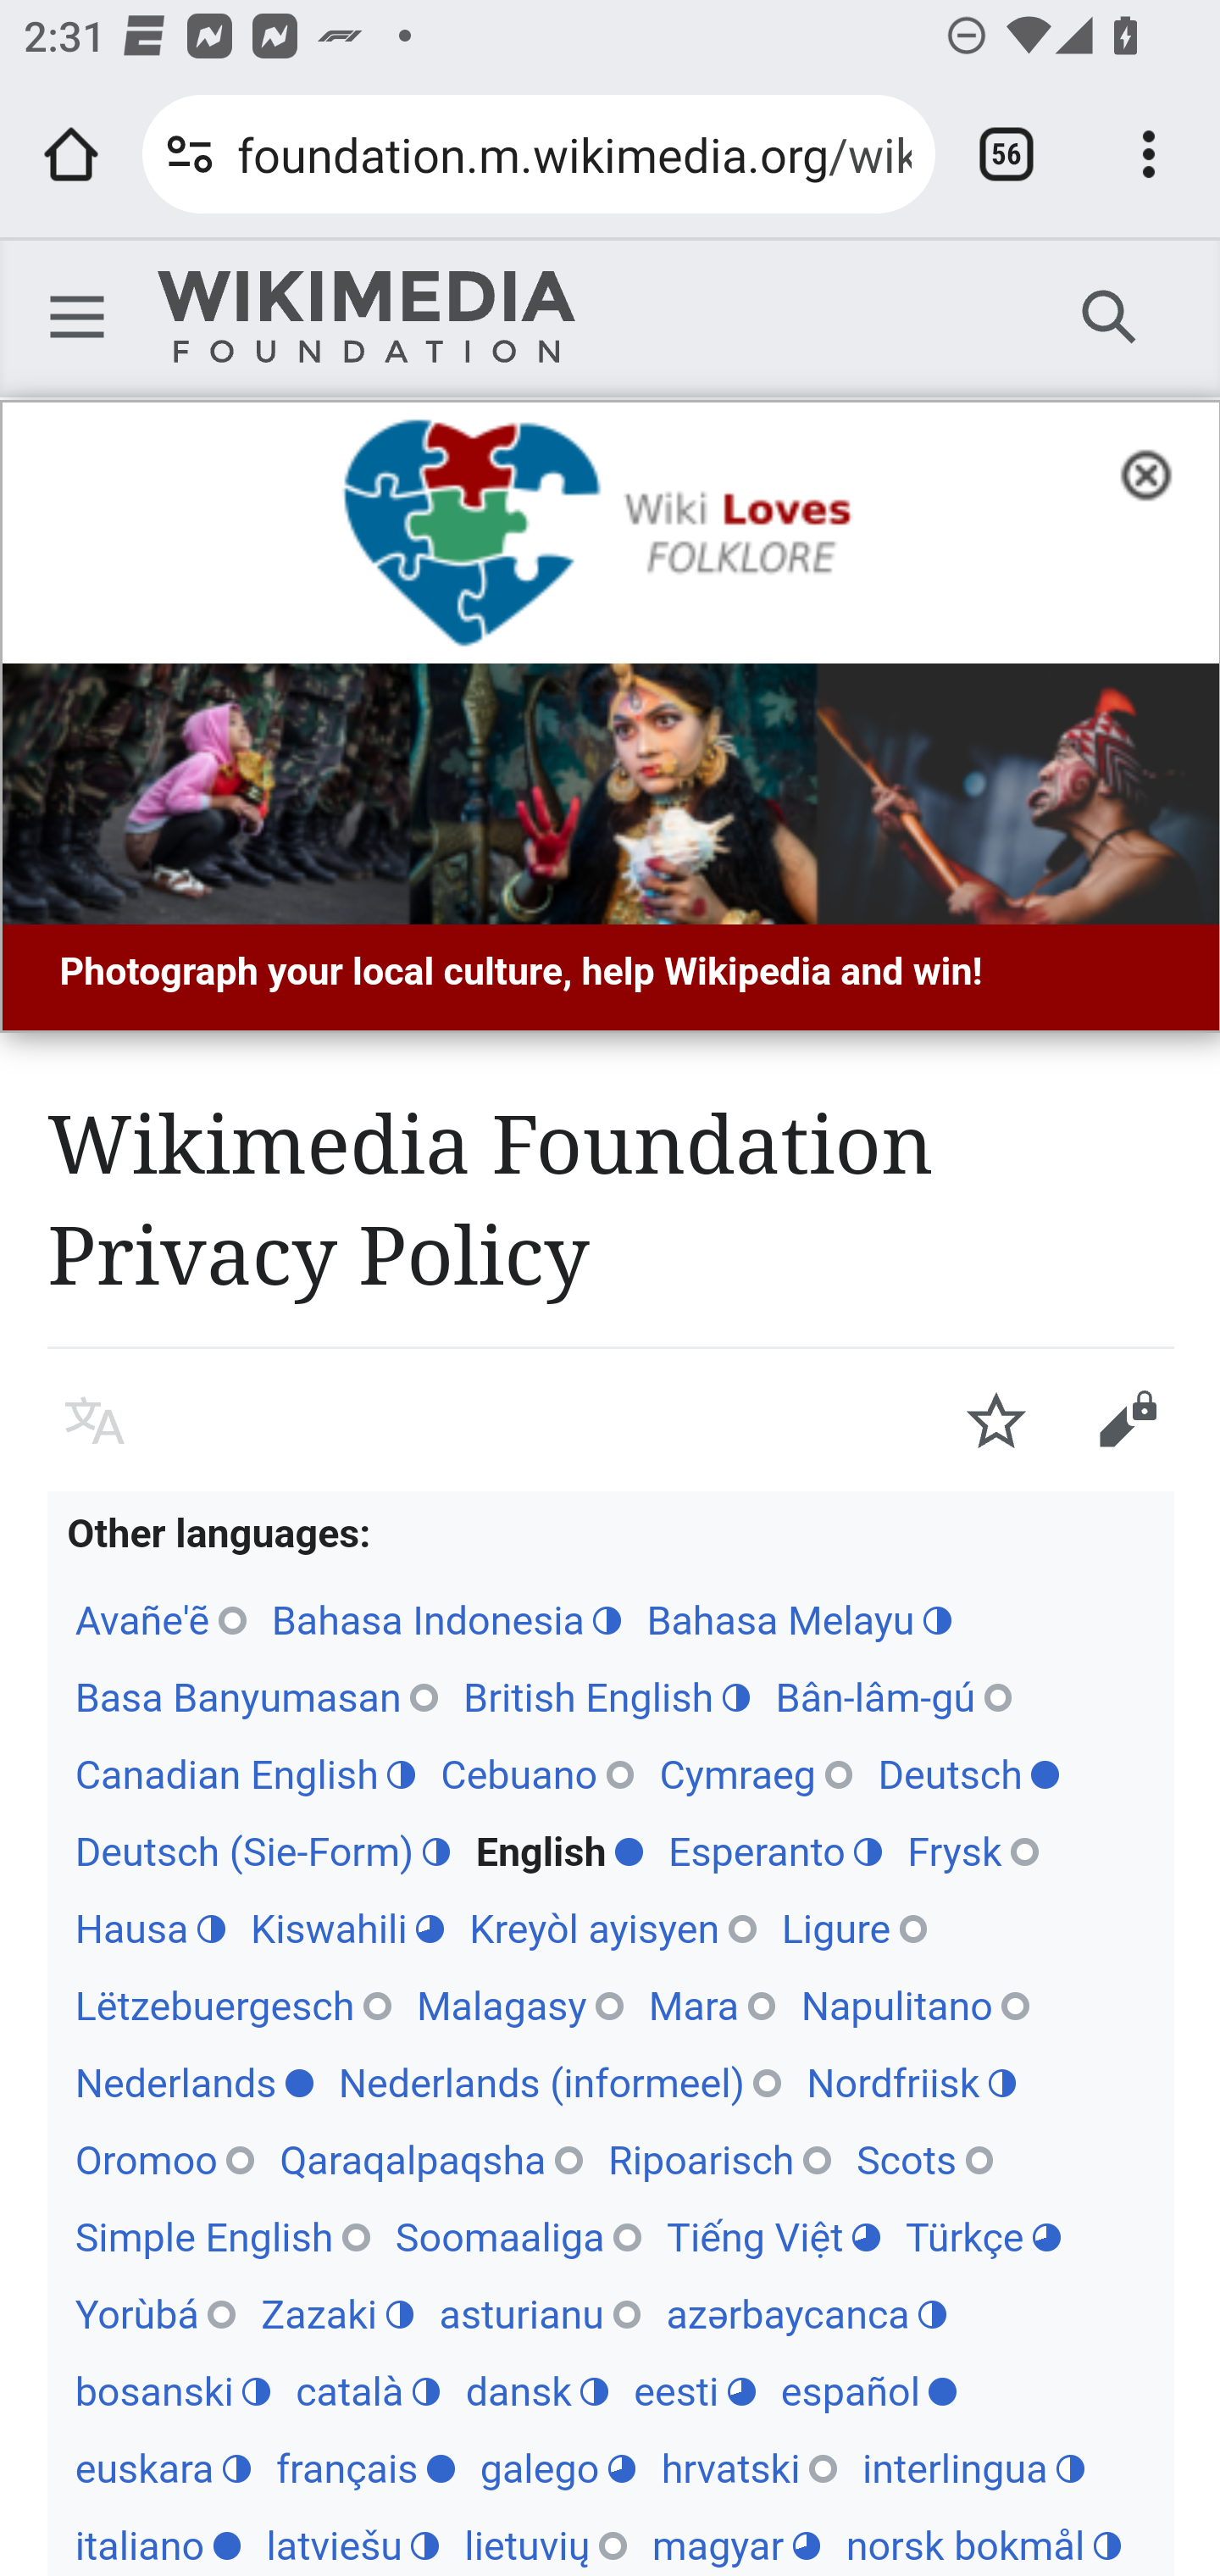 The height and width of the screenshot is (2576, 1220). I want to click on View source, so click(1127, 1420).